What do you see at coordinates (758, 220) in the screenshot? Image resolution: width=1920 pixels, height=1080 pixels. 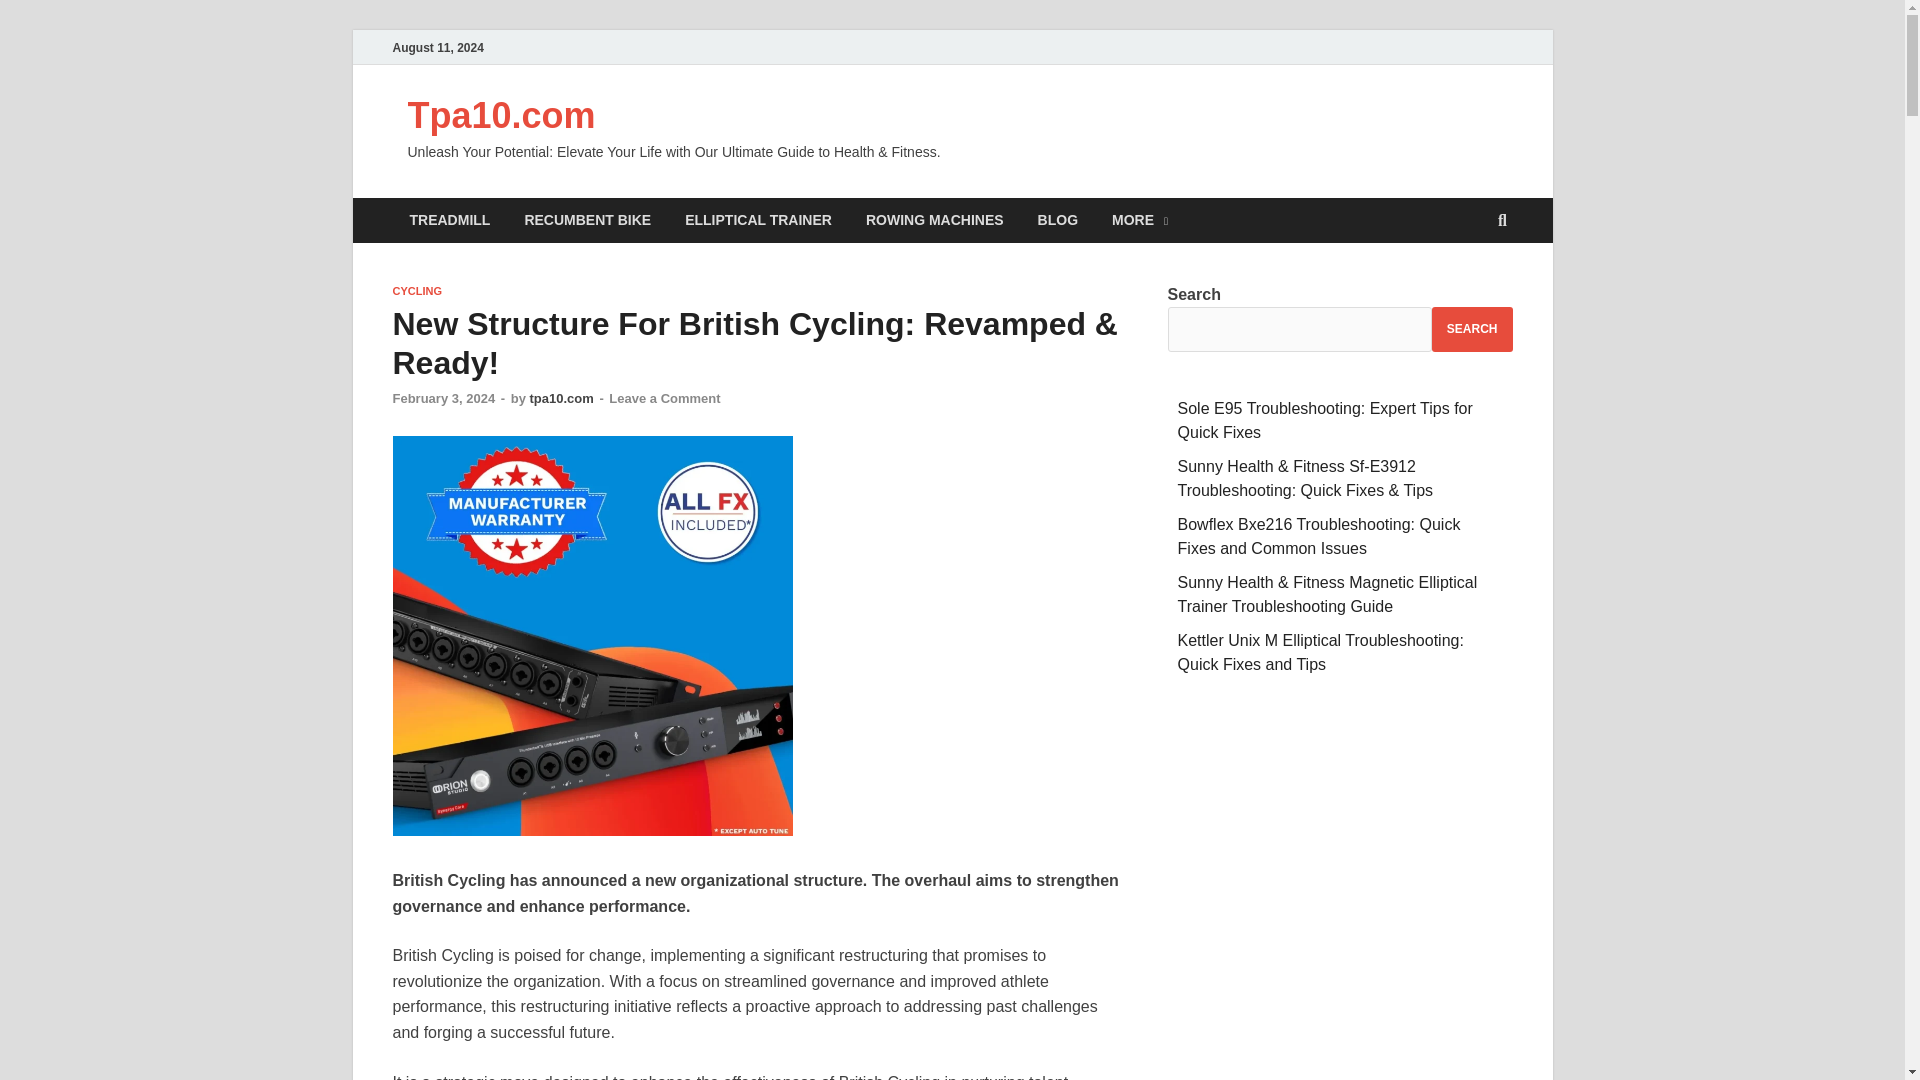 I see `ELLIPTICAL TRAINER` at bounding box center [758, 220].